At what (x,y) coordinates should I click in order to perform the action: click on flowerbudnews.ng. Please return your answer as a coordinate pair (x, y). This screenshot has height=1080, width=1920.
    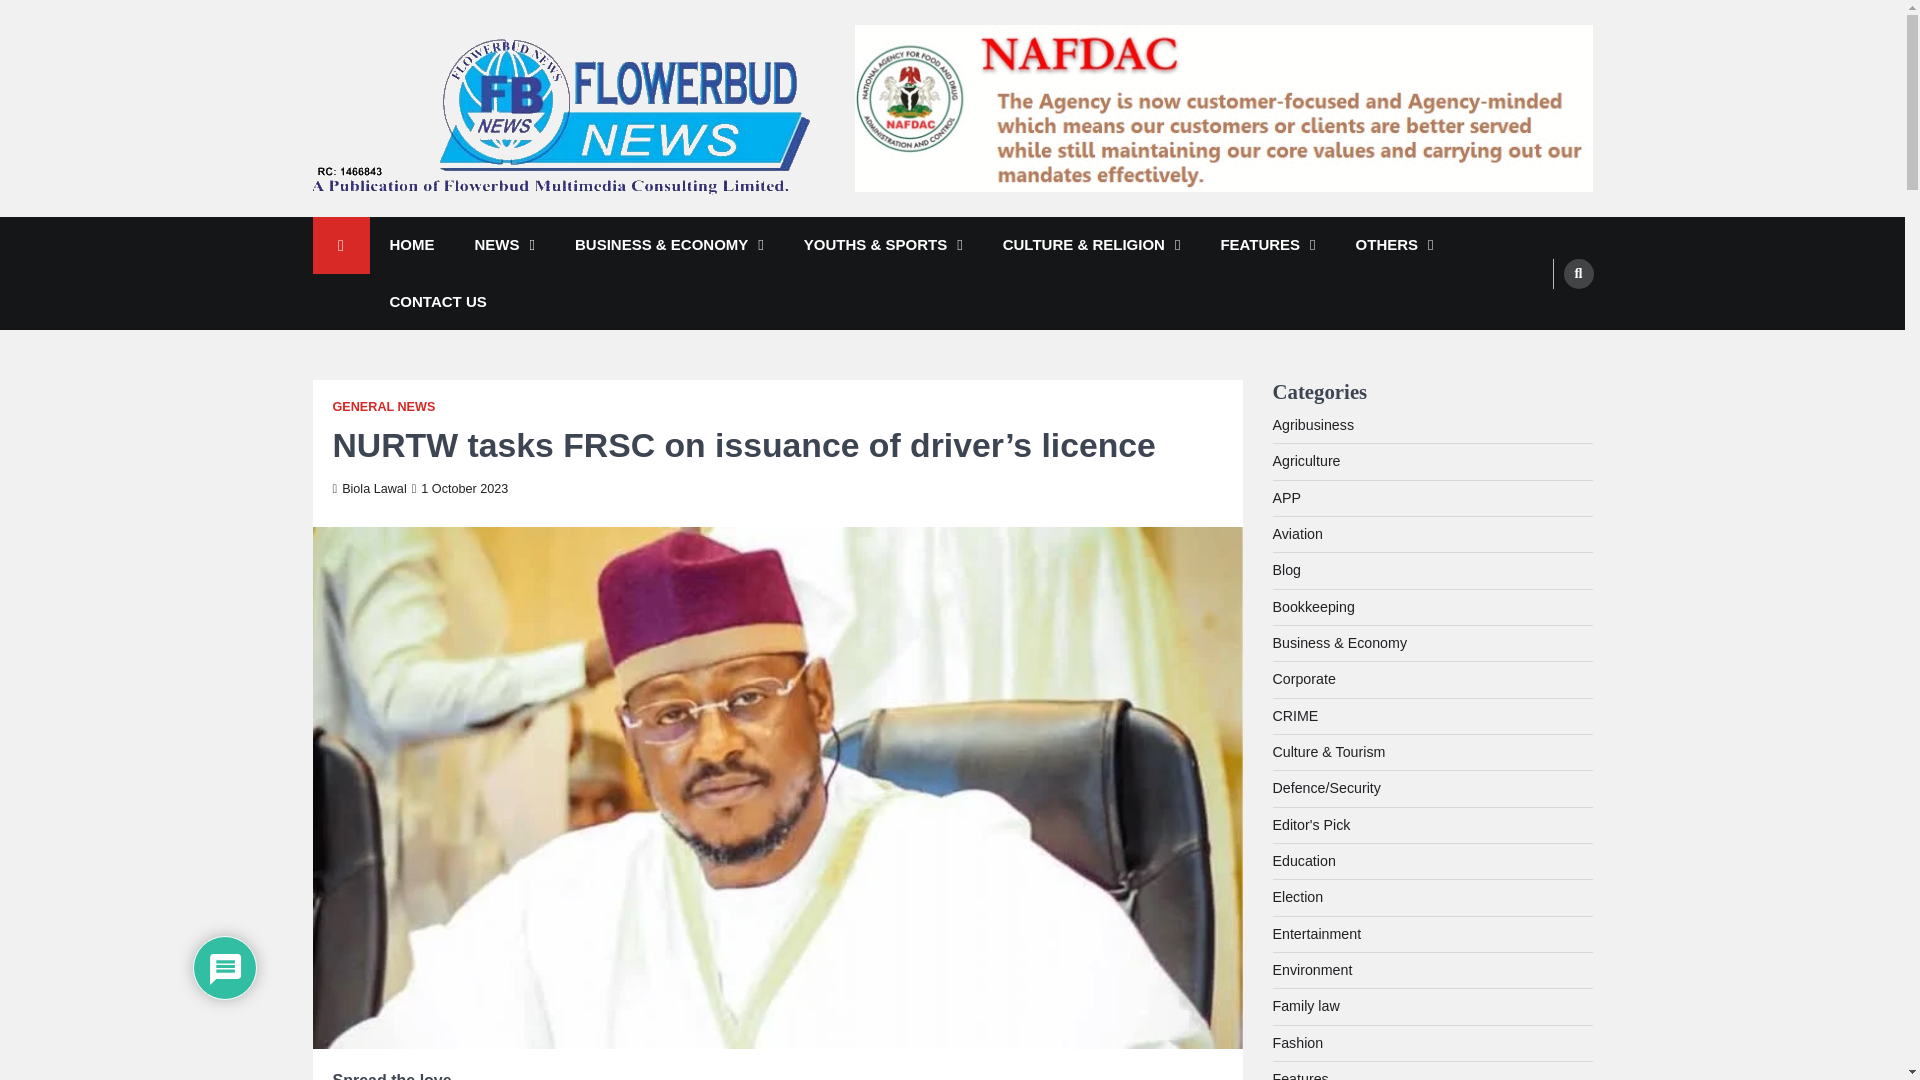
    Looking at the image, I should click on (442, 222).